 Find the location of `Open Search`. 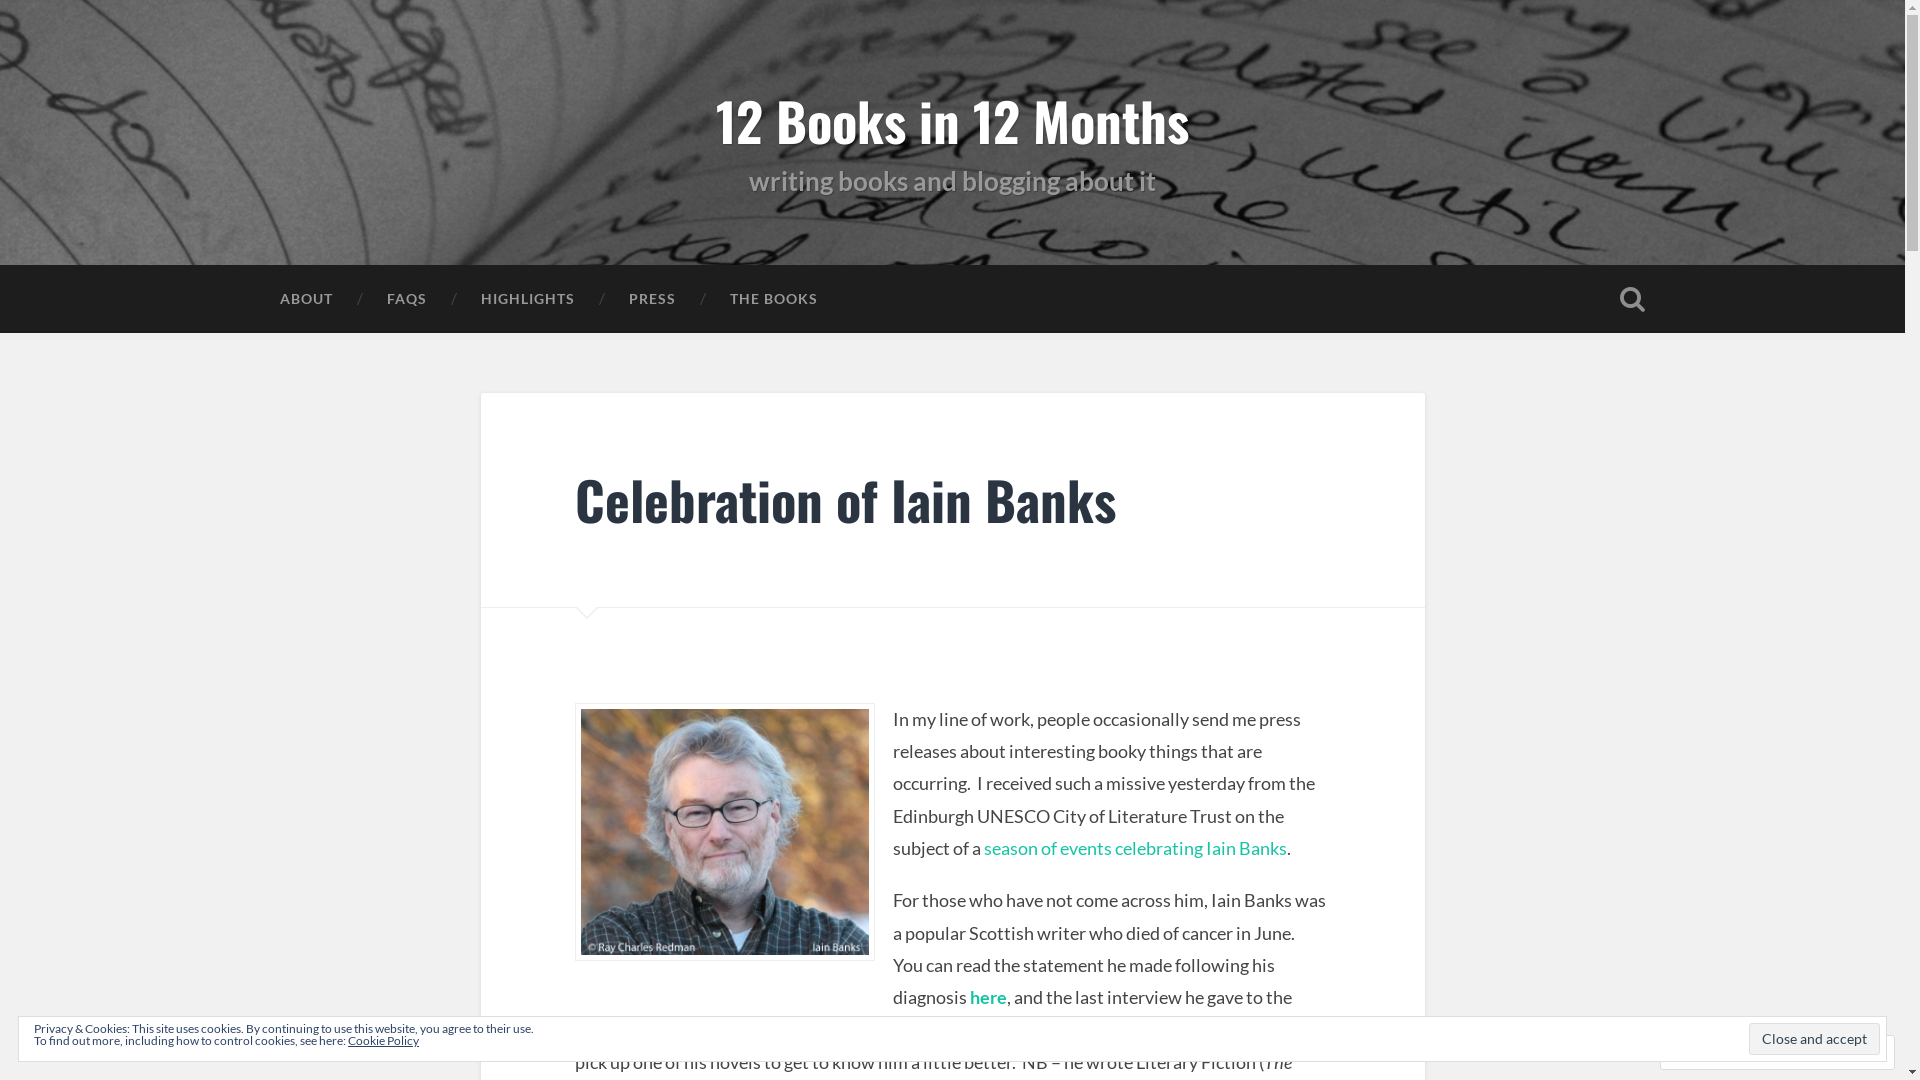

Open Search is located at coordinates (1632, 299).